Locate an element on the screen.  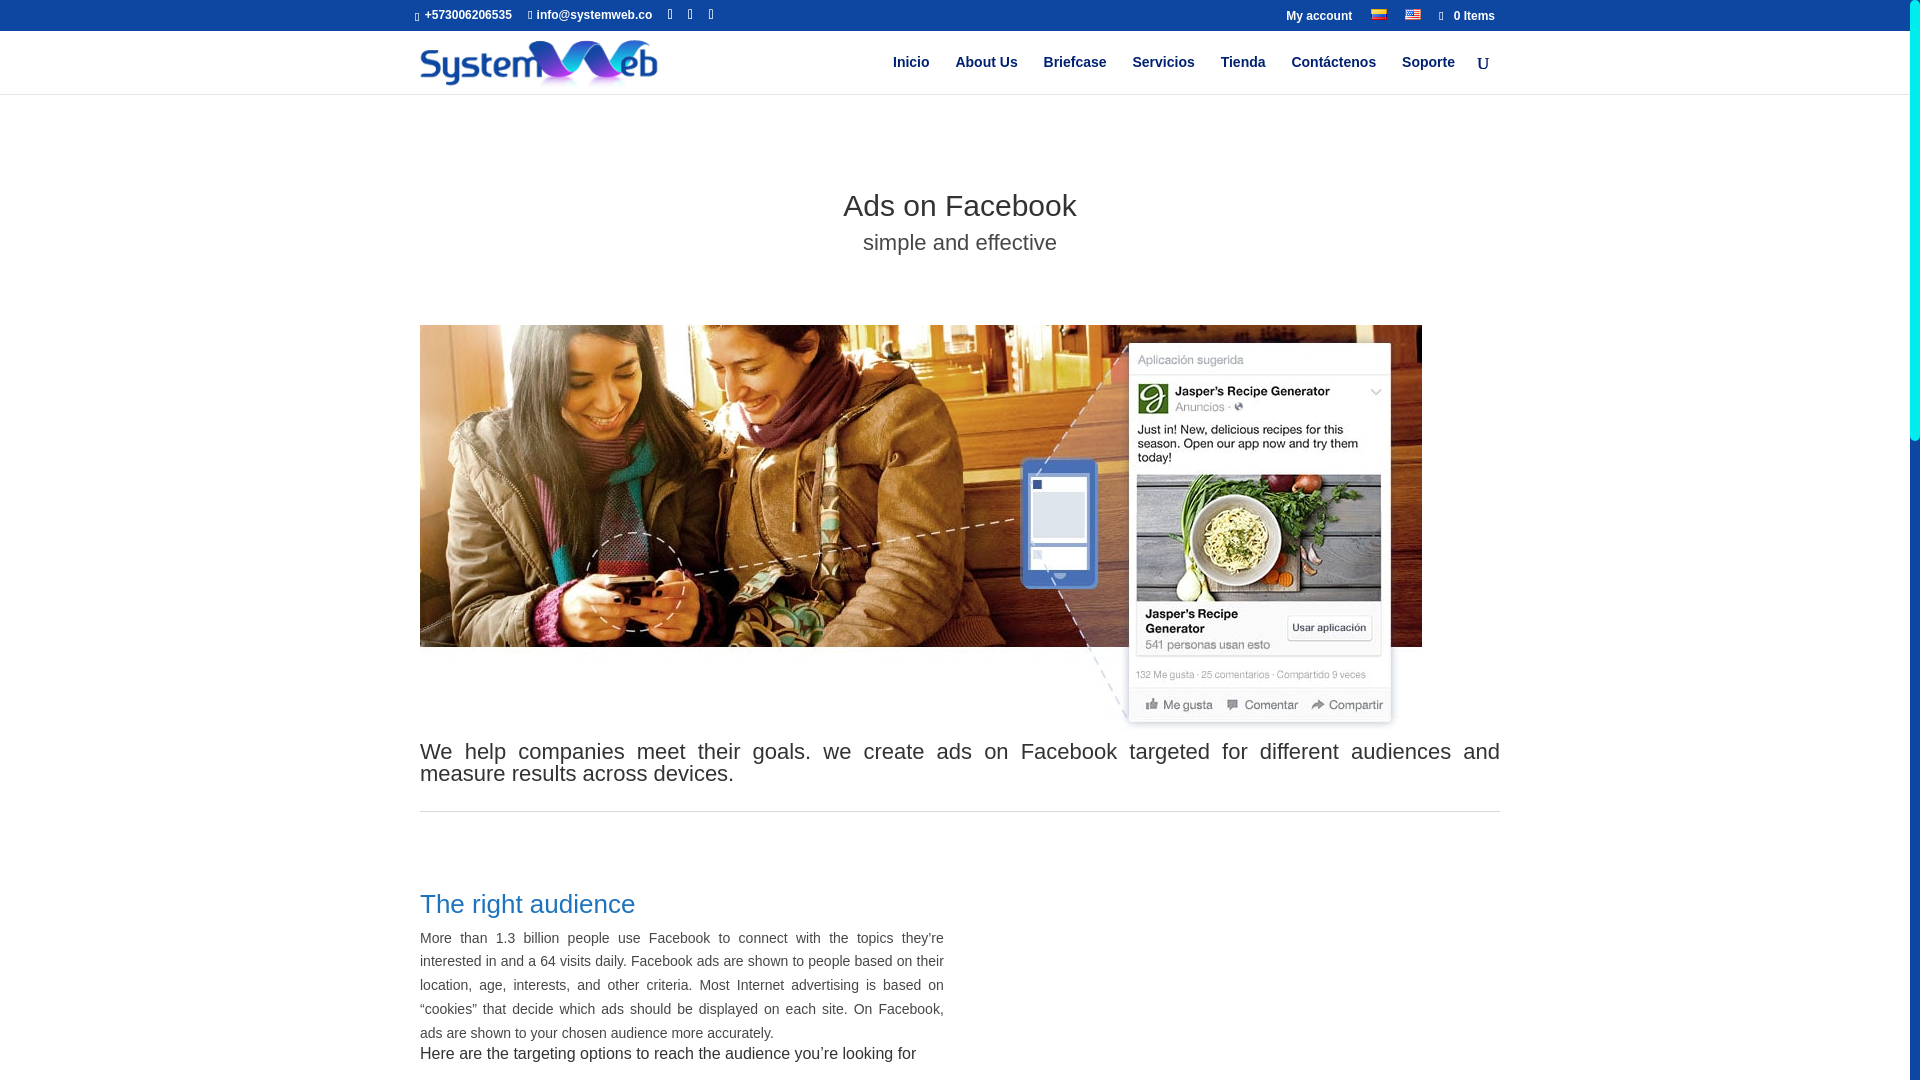
Briefcase is located at coordinates (1076, 74).